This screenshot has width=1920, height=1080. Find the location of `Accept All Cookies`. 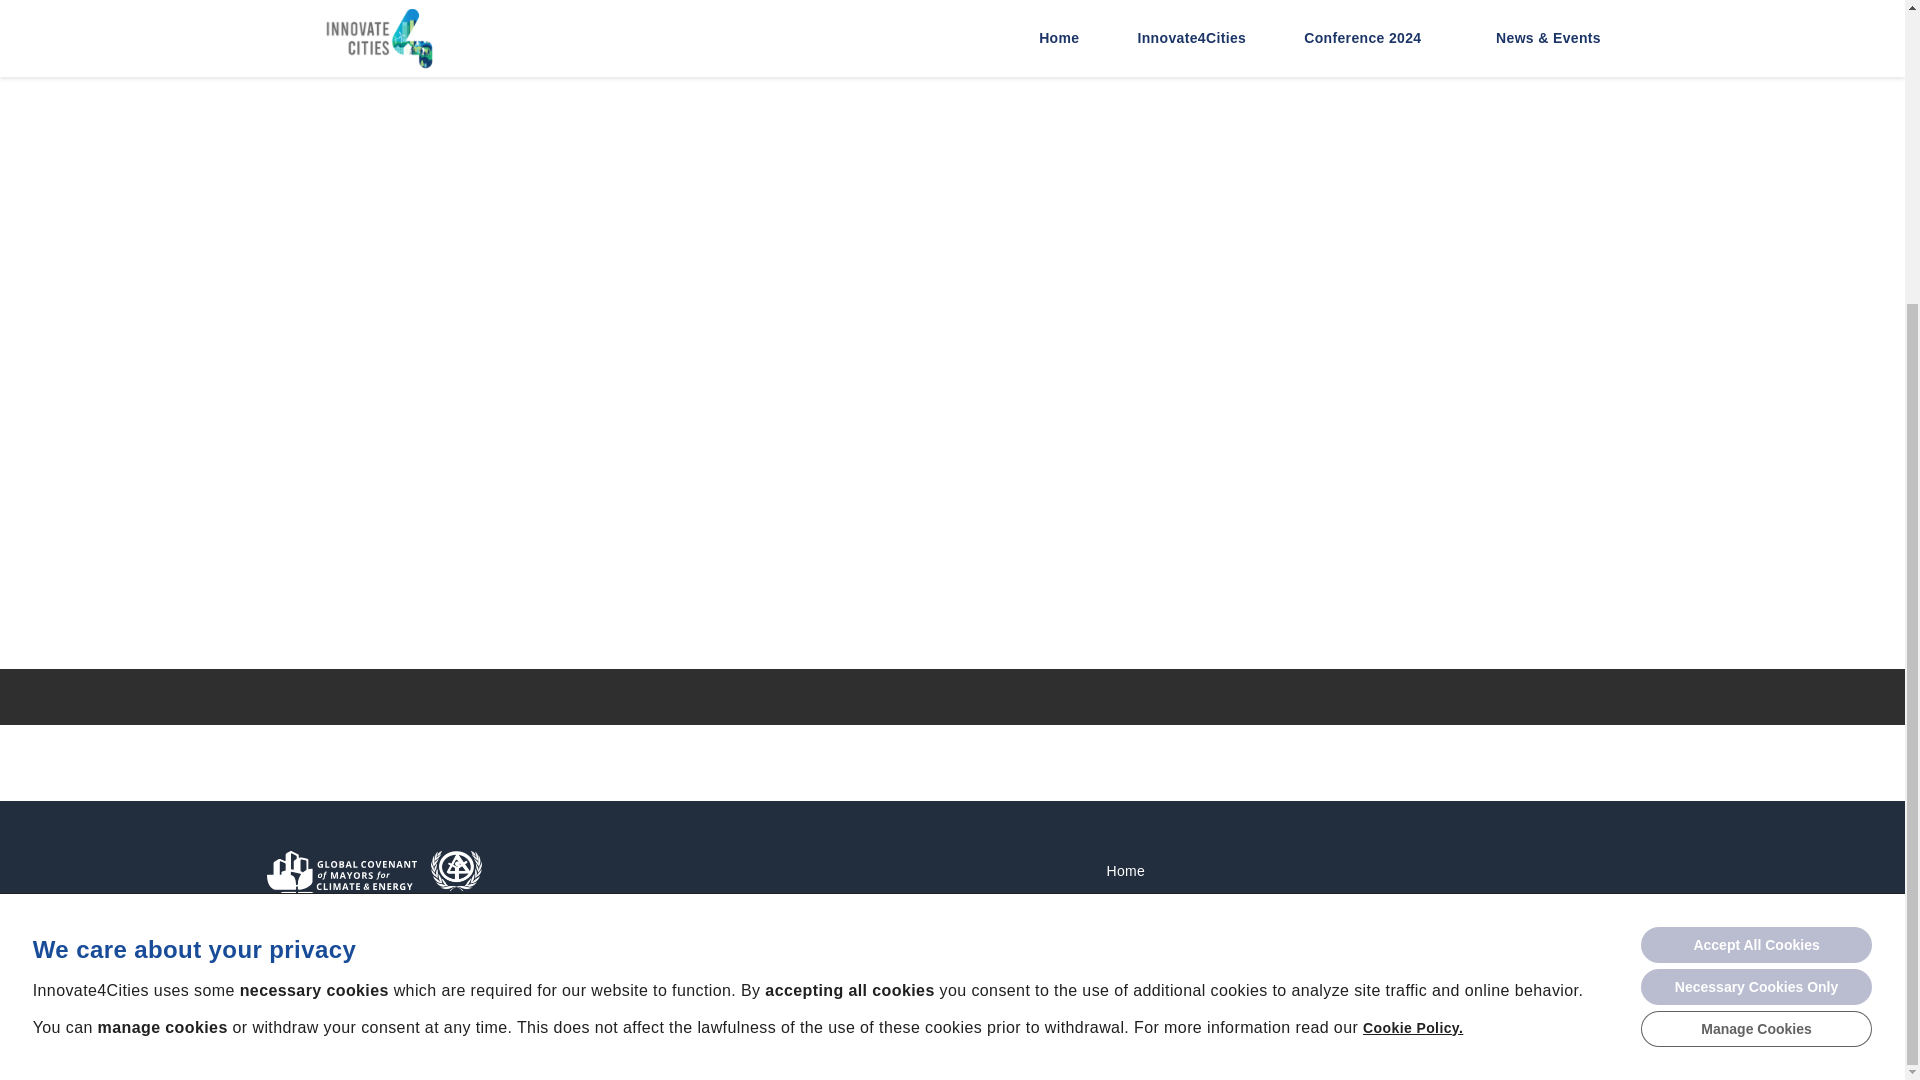

Accept All Cookies is located at coordinates (1756, 534).